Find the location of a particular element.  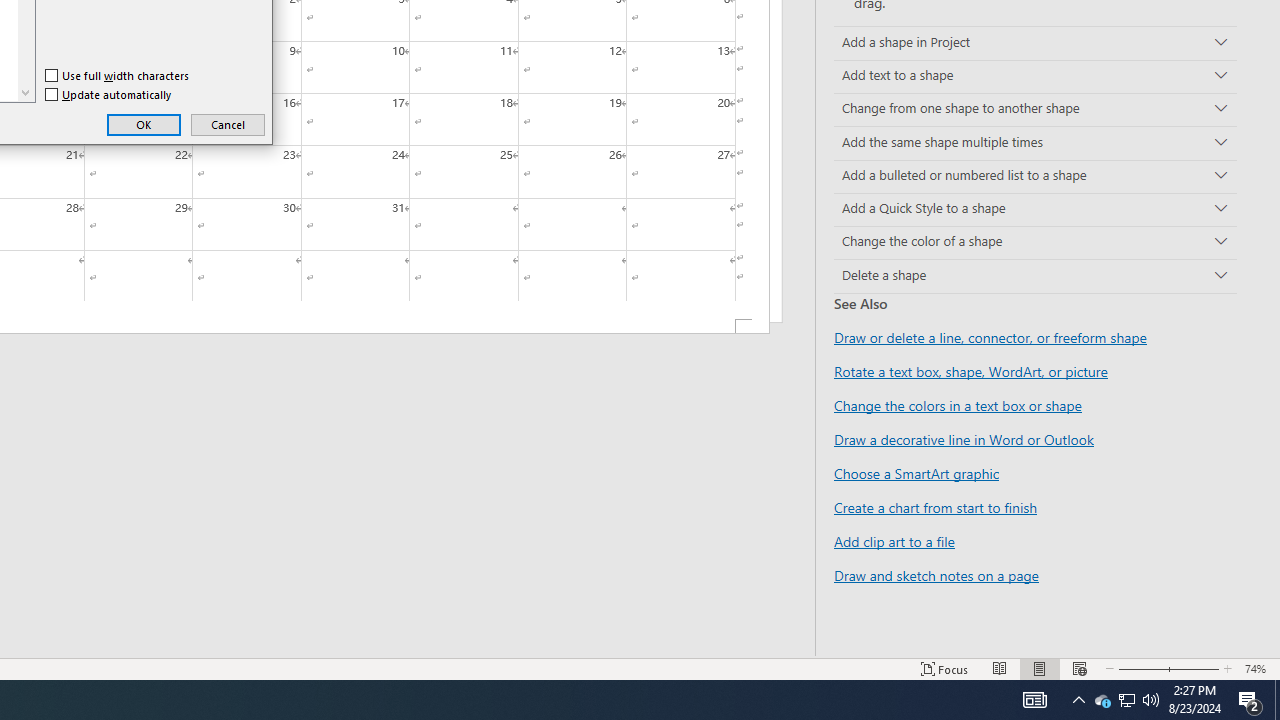

Add text to a shape is located at coordinates (1035, 76).